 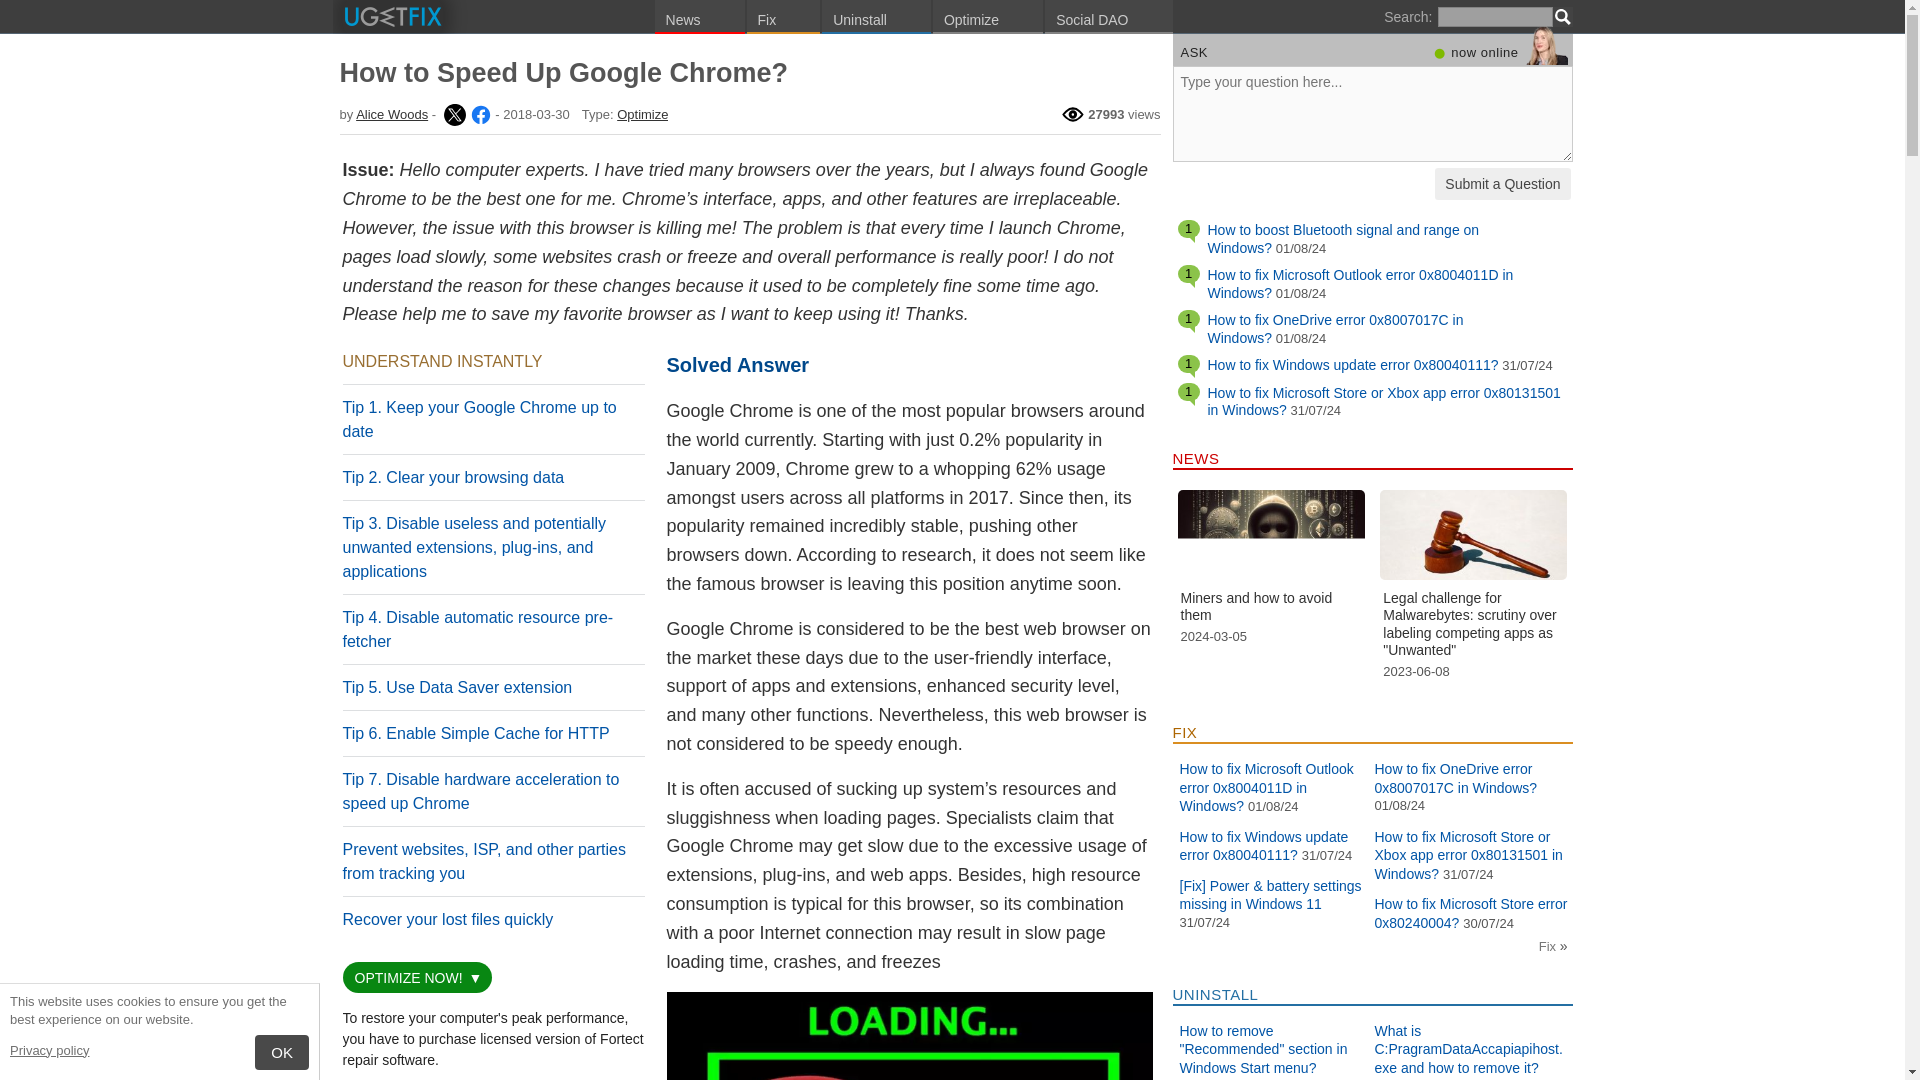 What do you see at coordinates (642, 114) in the screenshot?
I see `Optimize` at bounding box center [642, 114].